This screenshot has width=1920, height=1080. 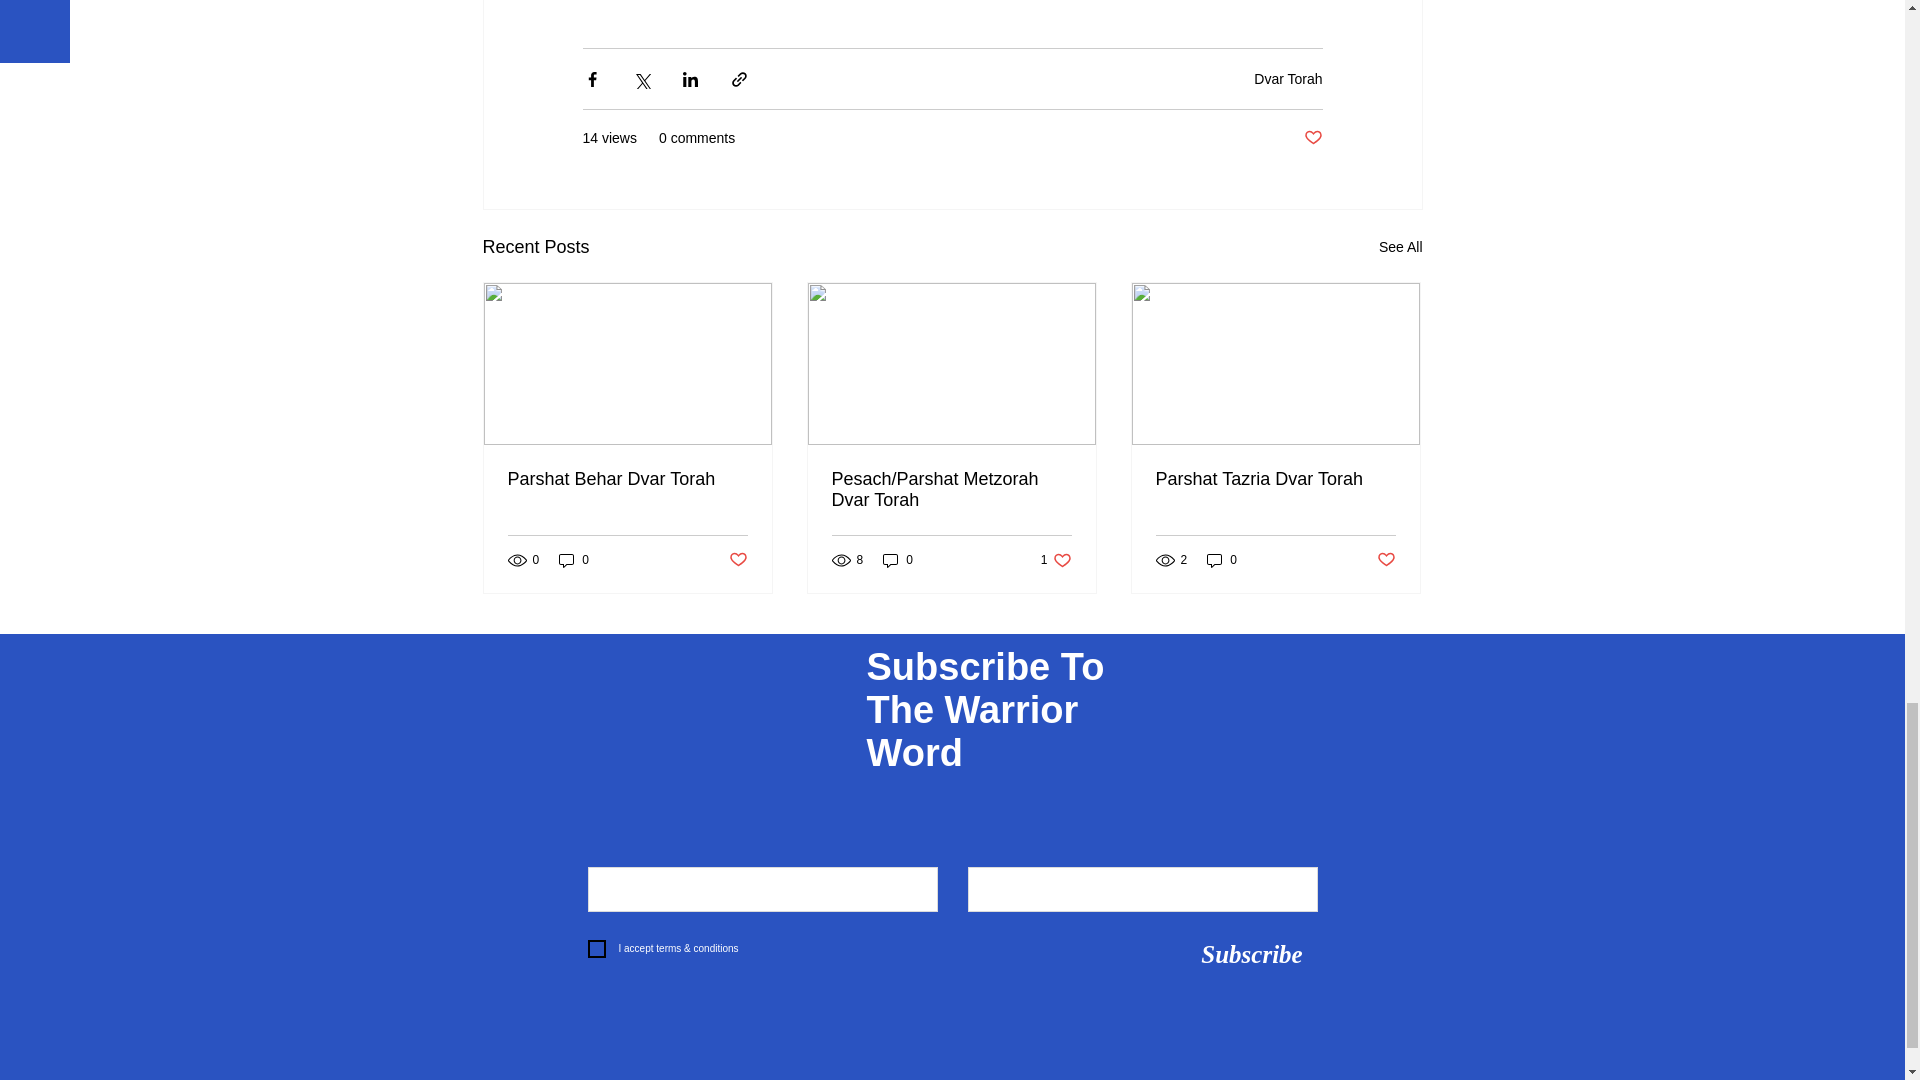 What do you see at coordinates (1288, 79) in the screenshot?
I see `Dvar Torah` at bounding box center [1288, 79].